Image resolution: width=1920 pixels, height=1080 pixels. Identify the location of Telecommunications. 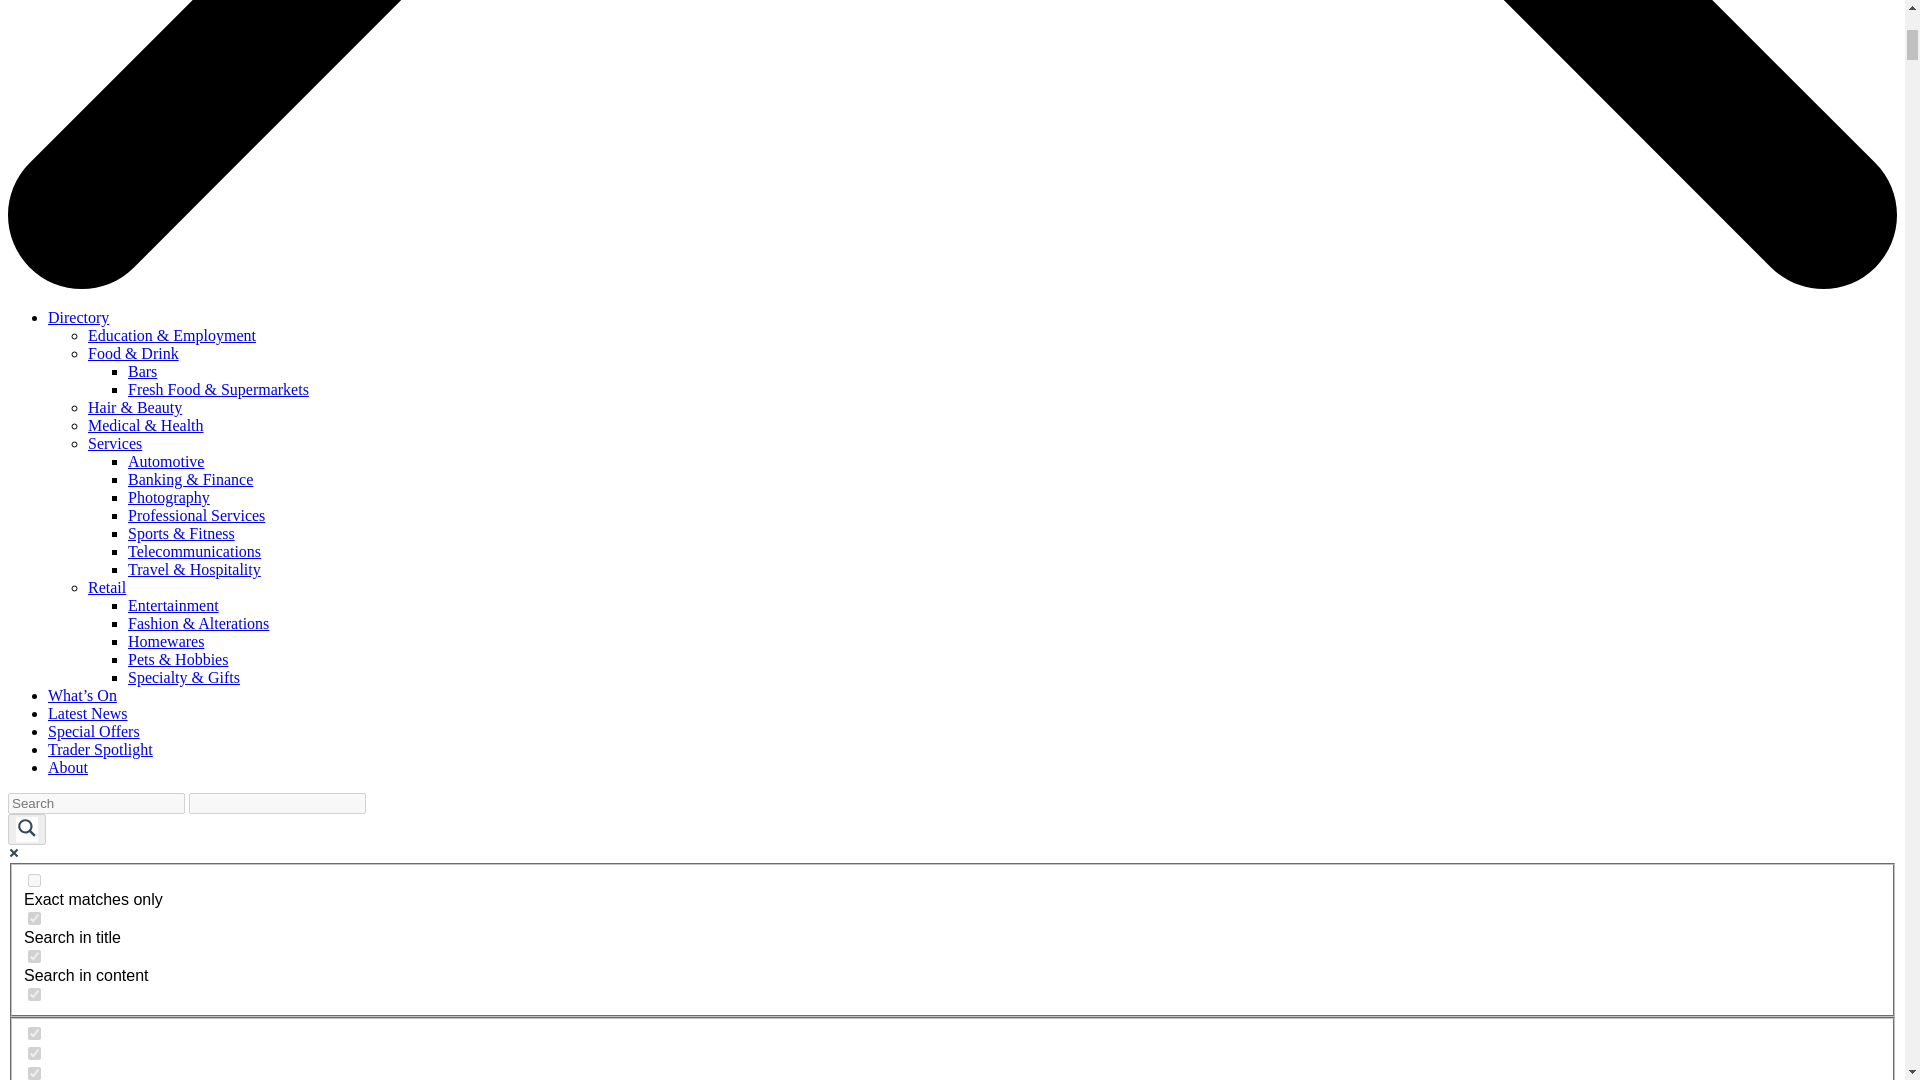
(194, 552).